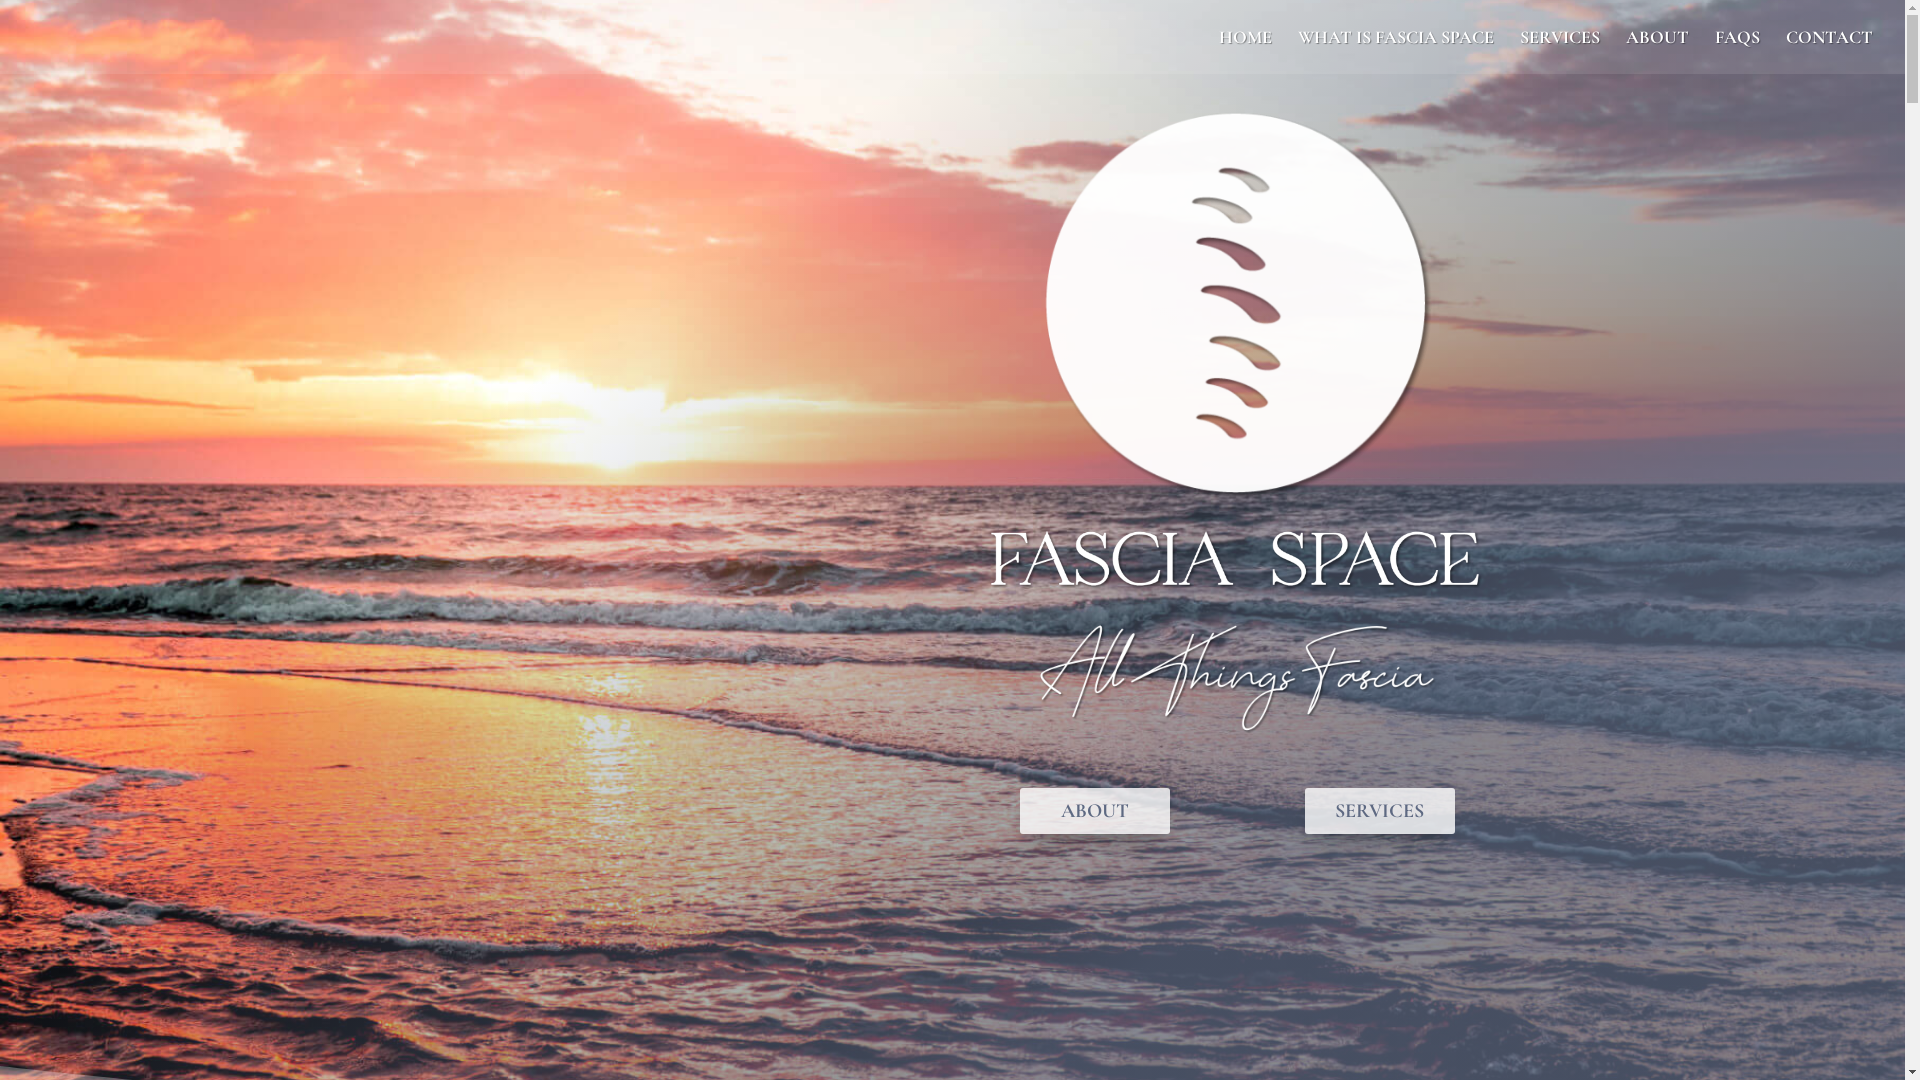  What do you see at coordinates (1396, 52) in the screenshot?
I see `WHAT IS FASCIA SPACE` at bounding box center [1396, 52].